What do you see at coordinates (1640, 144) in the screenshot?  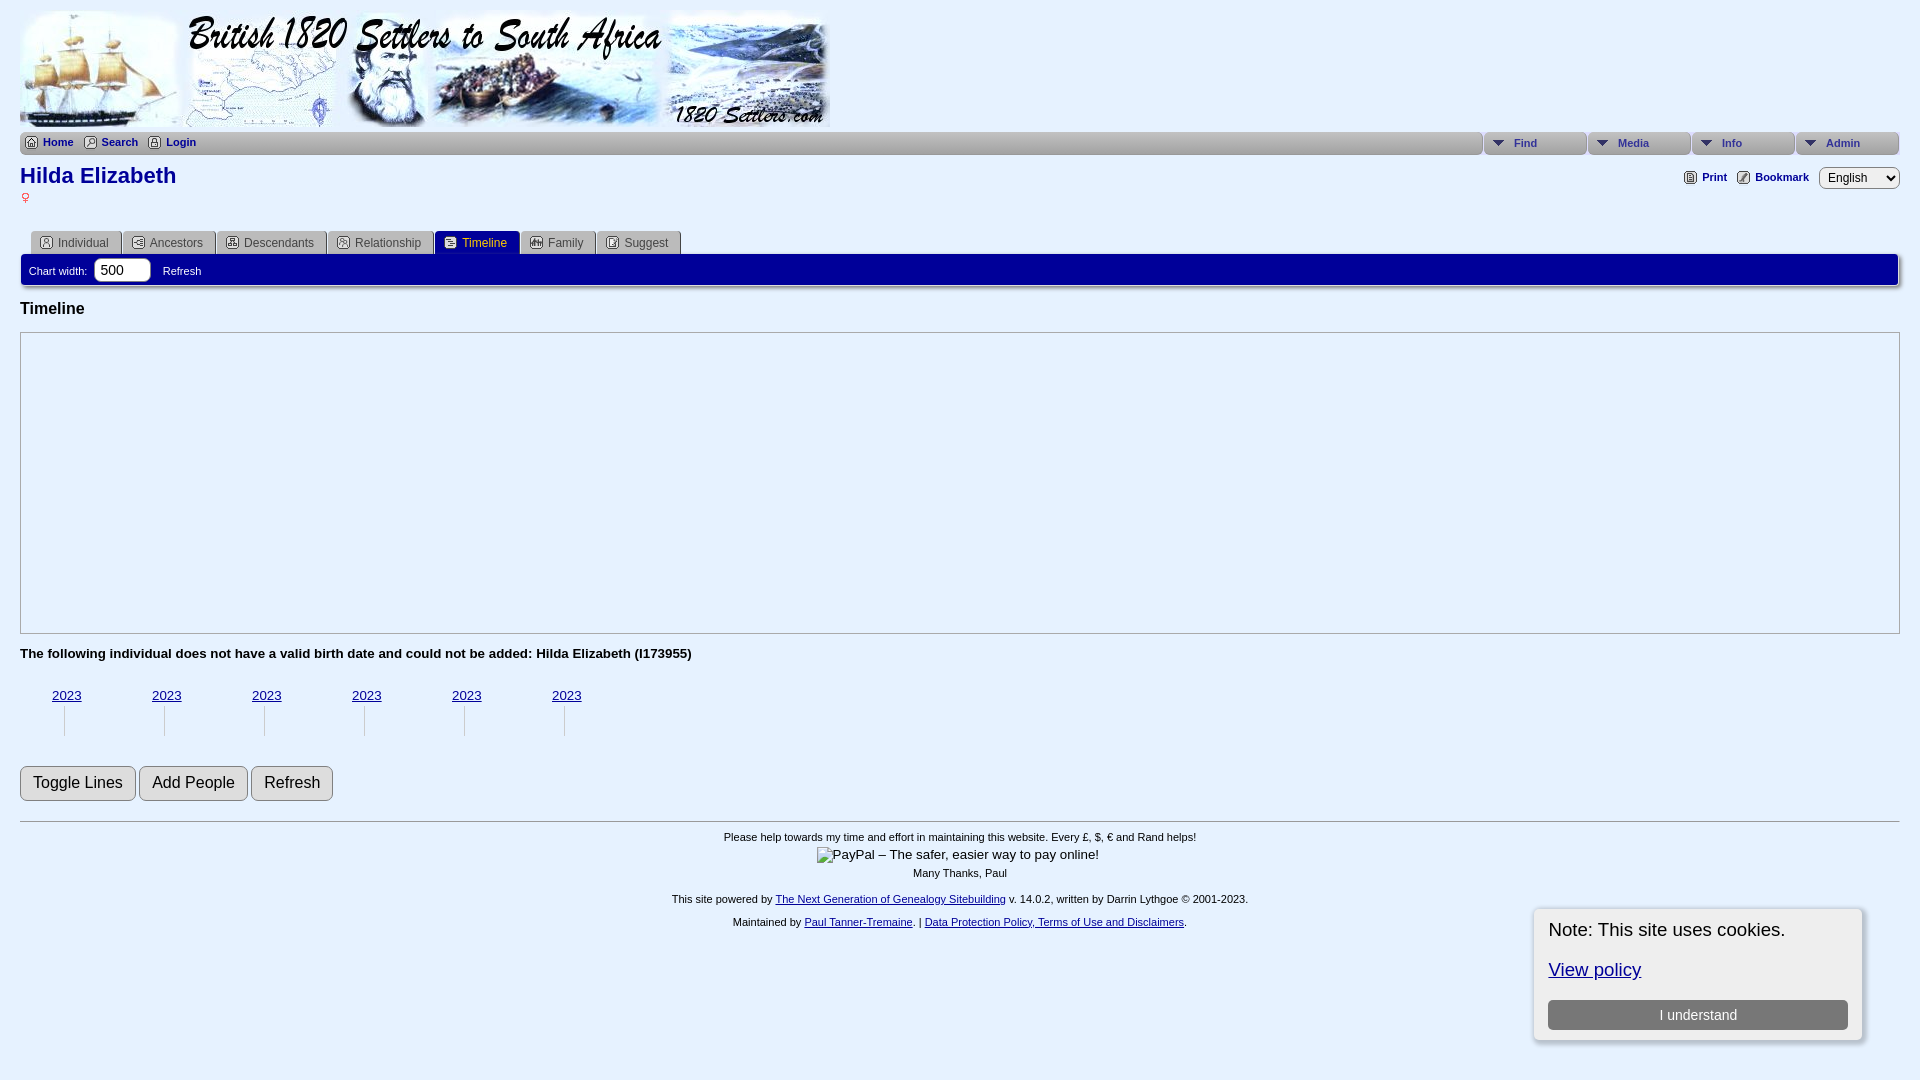 I see `Media` at bounding box center [1640, 144].